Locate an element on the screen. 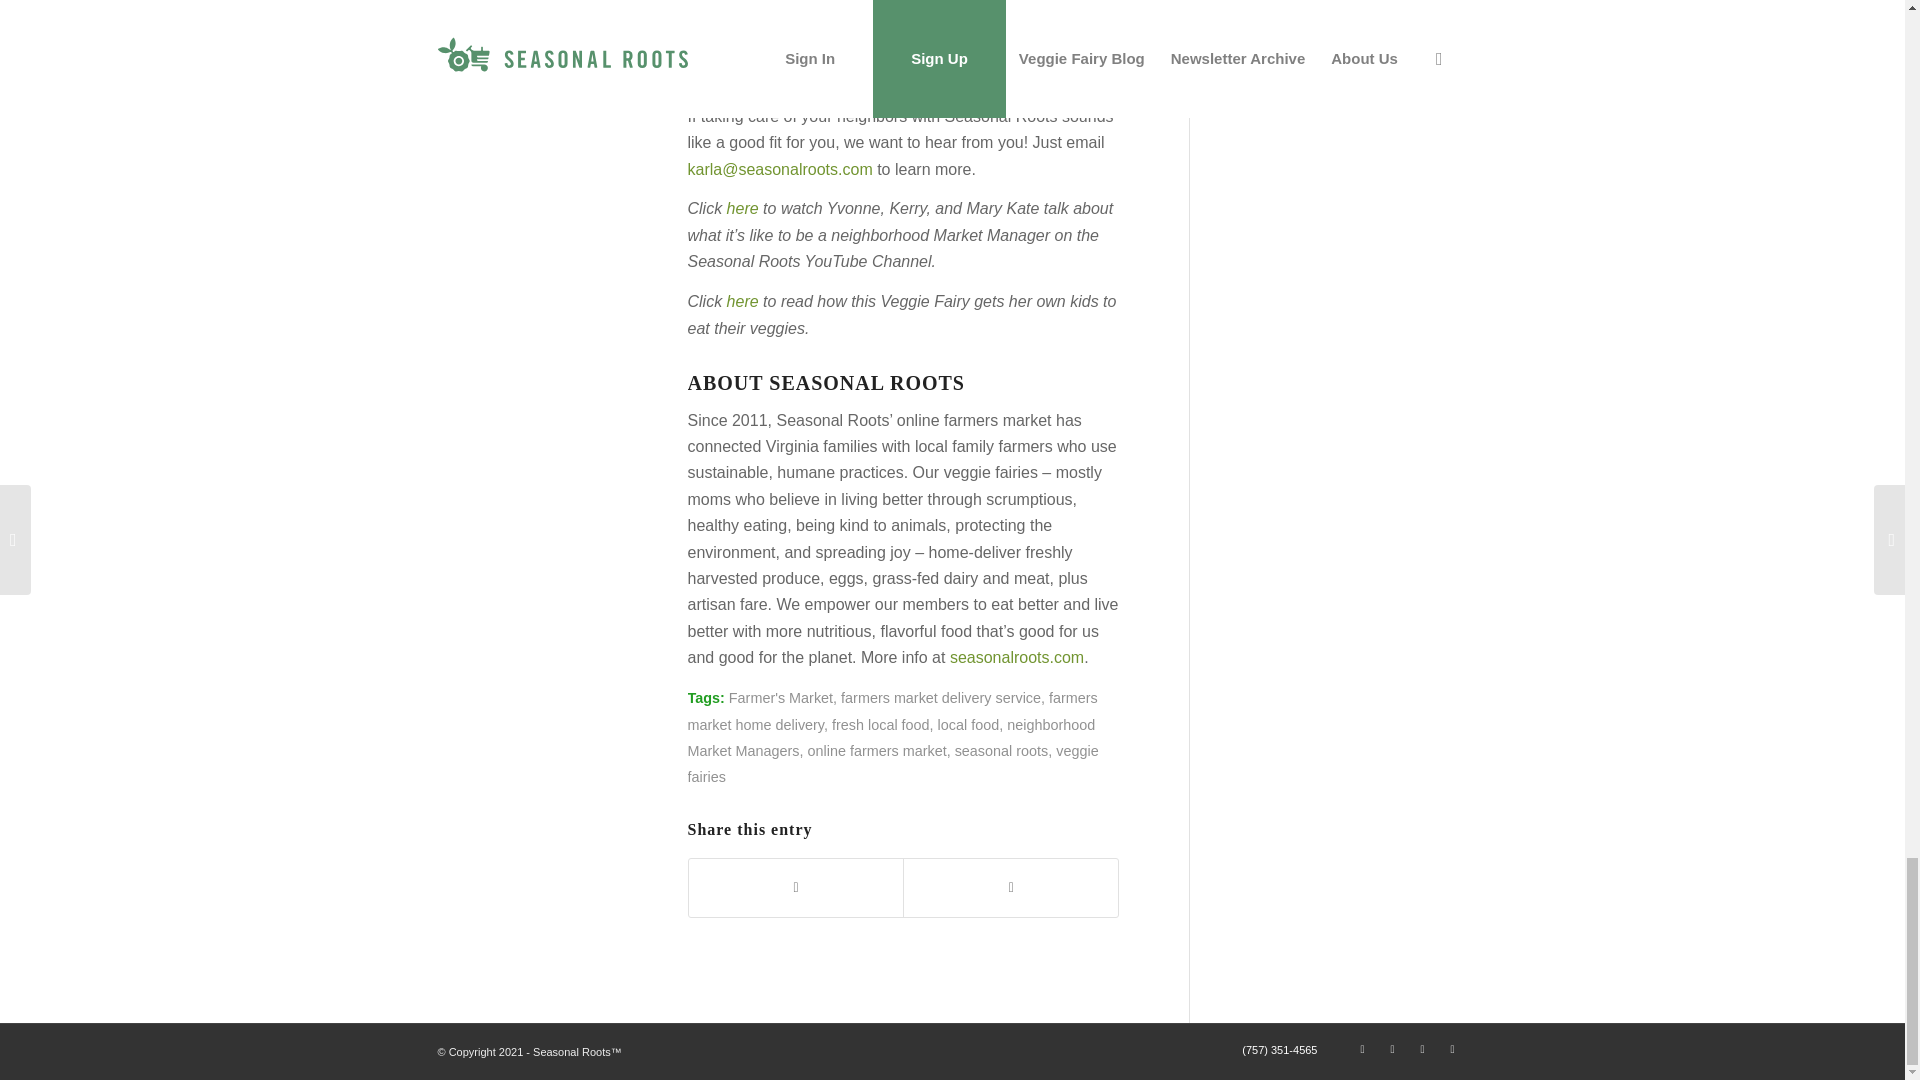 The width and height of the screenshot is (1920, 1080). farmers market home delivery is located at coordinates (892, 711).